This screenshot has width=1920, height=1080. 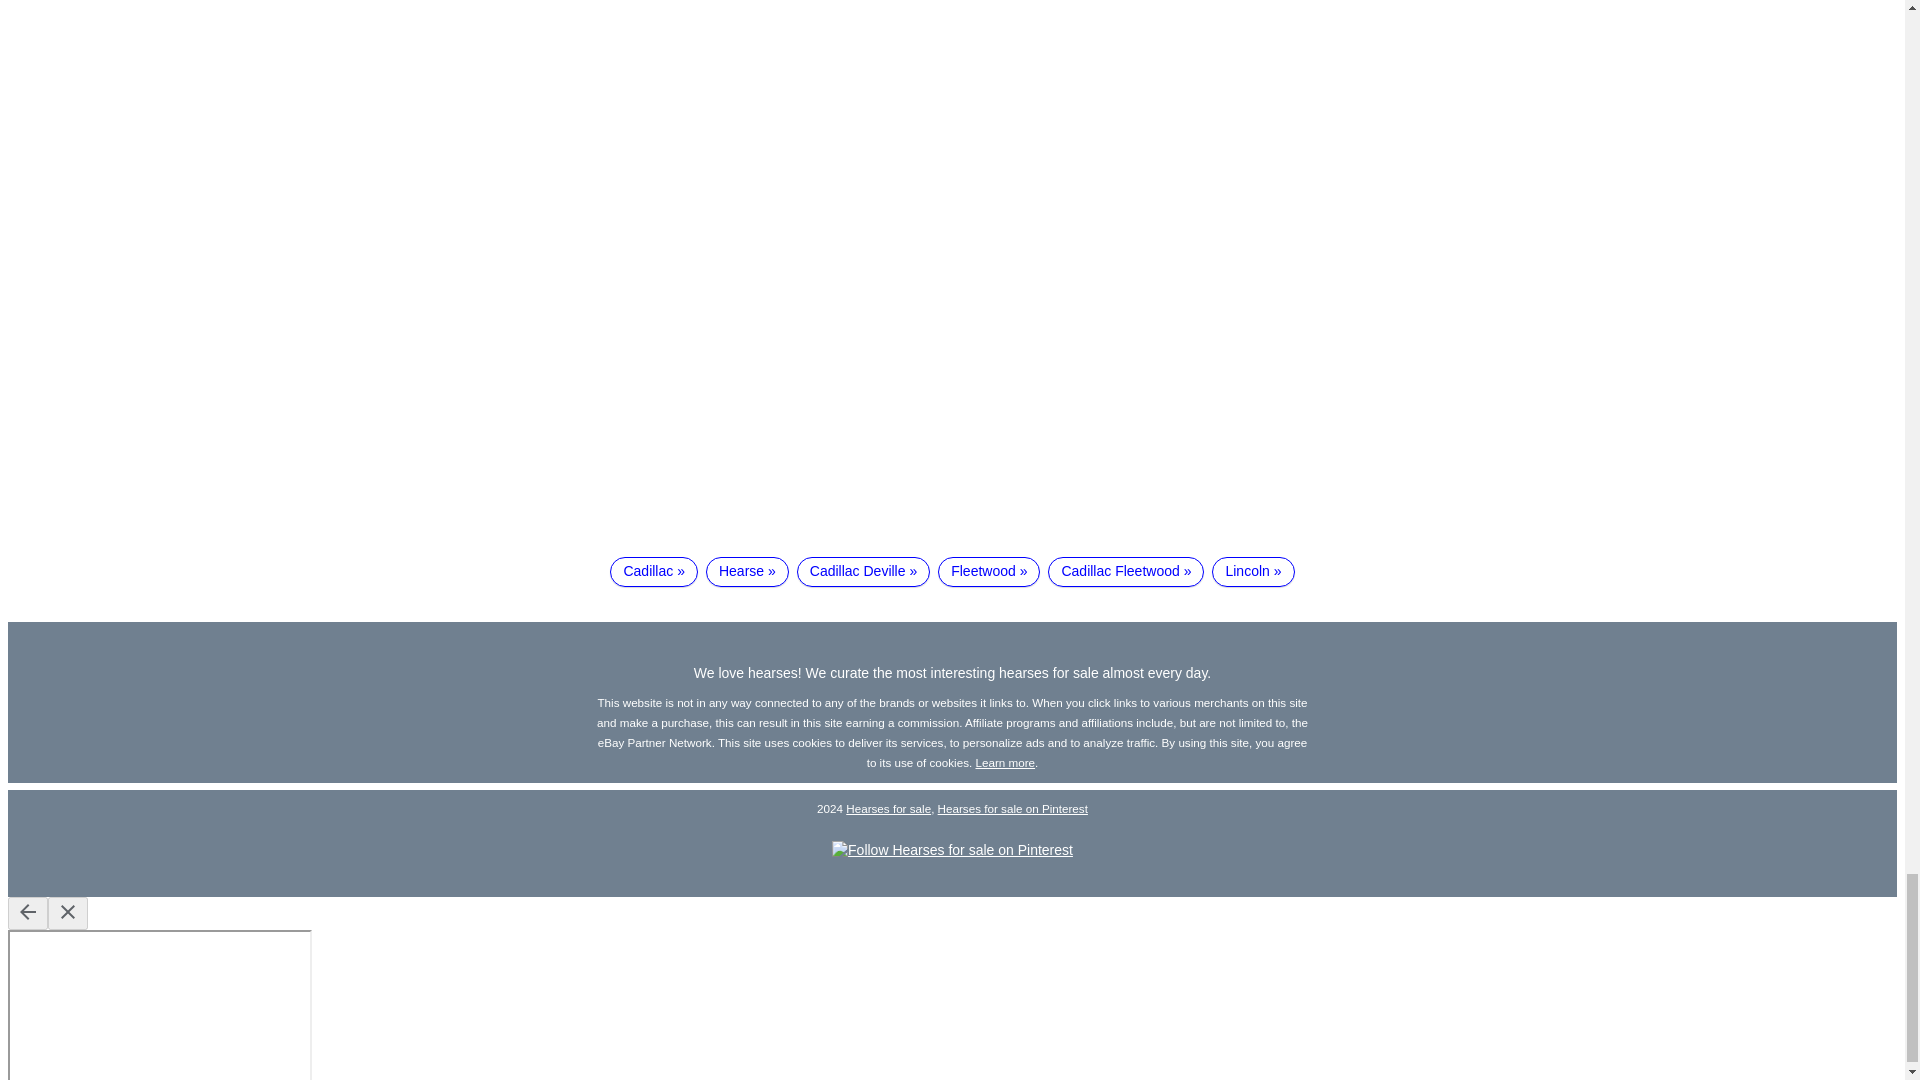 I want to click on Lincoln, so click(x=1252, y=572).